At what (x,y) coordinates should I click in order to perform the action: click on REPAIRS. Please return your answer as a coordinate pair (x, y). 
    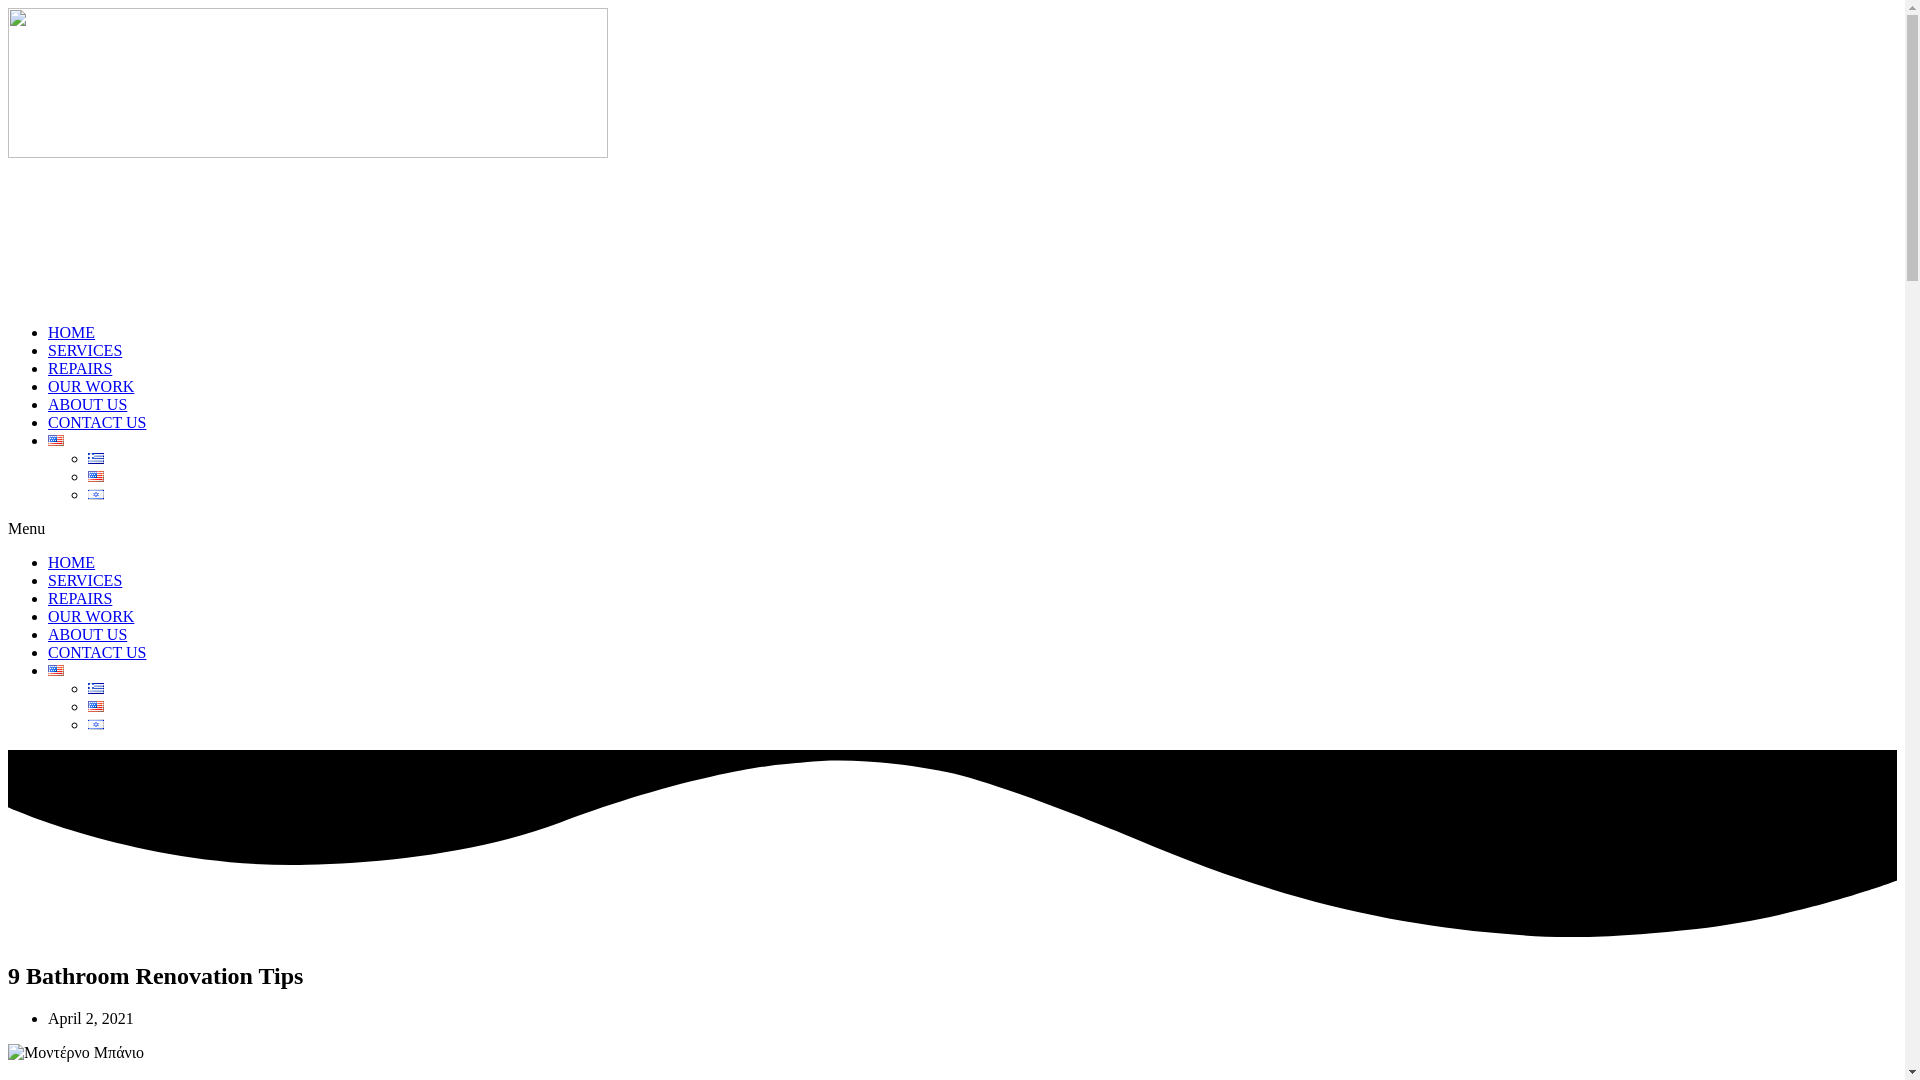
    Looking at the image, I should click on (80, 598).